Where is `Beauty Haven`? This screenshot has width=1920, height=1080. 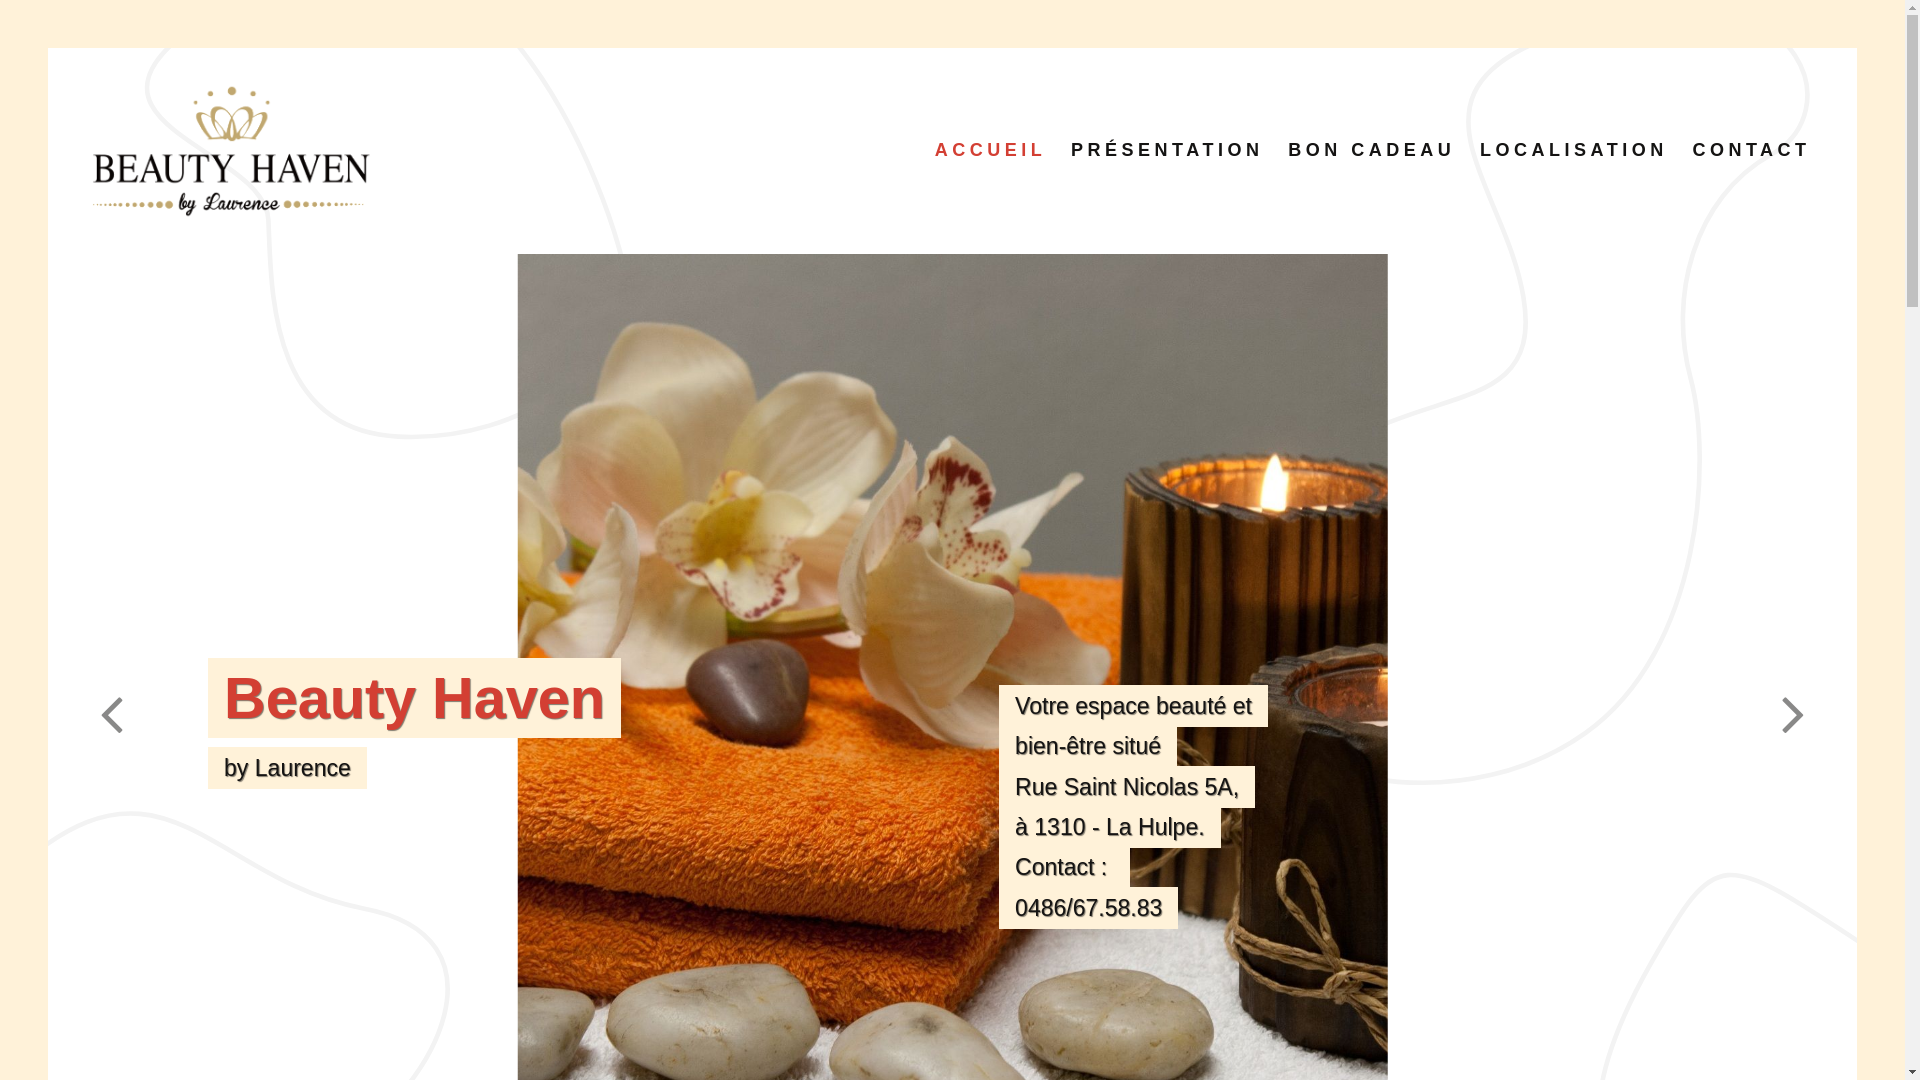 Beauty Haven is located at coordinates (1470, 698).